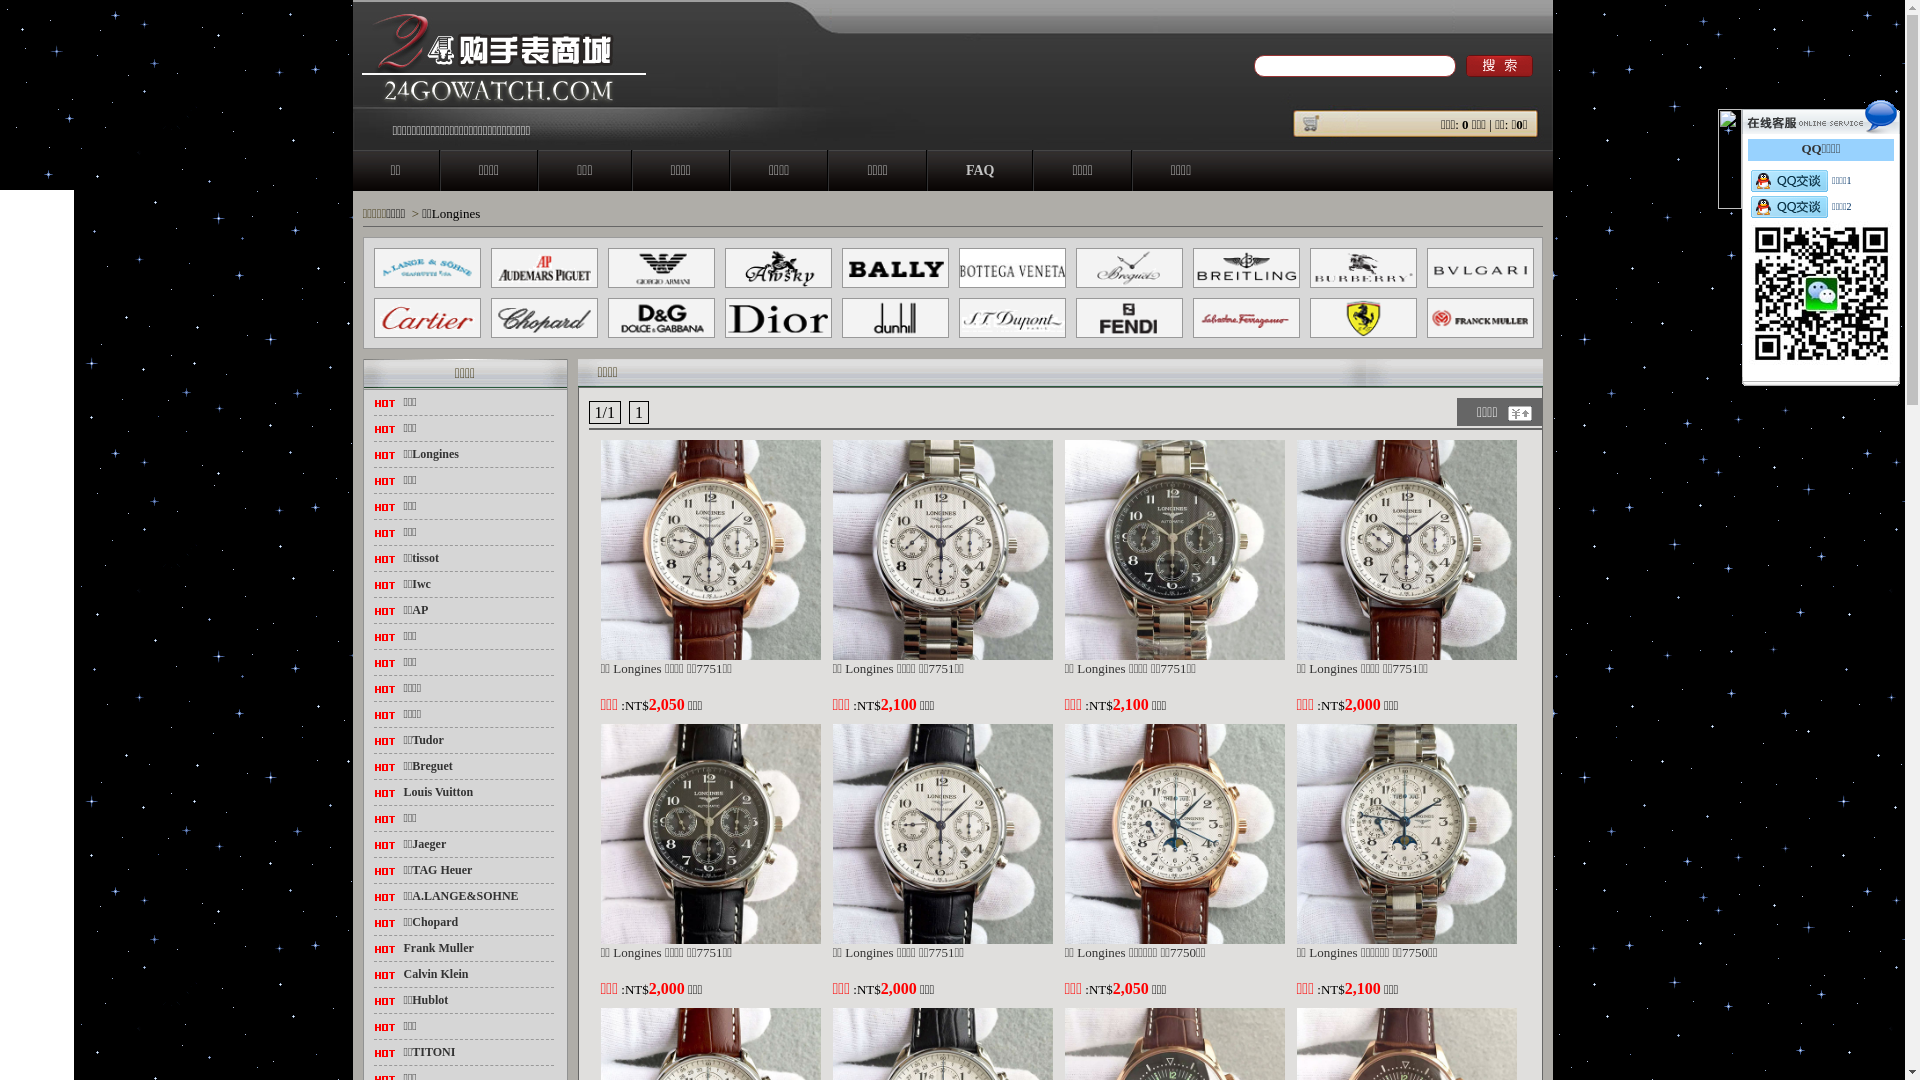 The height and width of the screenshot is (1080, 1920). I want to click on FAQ, so click(980, 170).